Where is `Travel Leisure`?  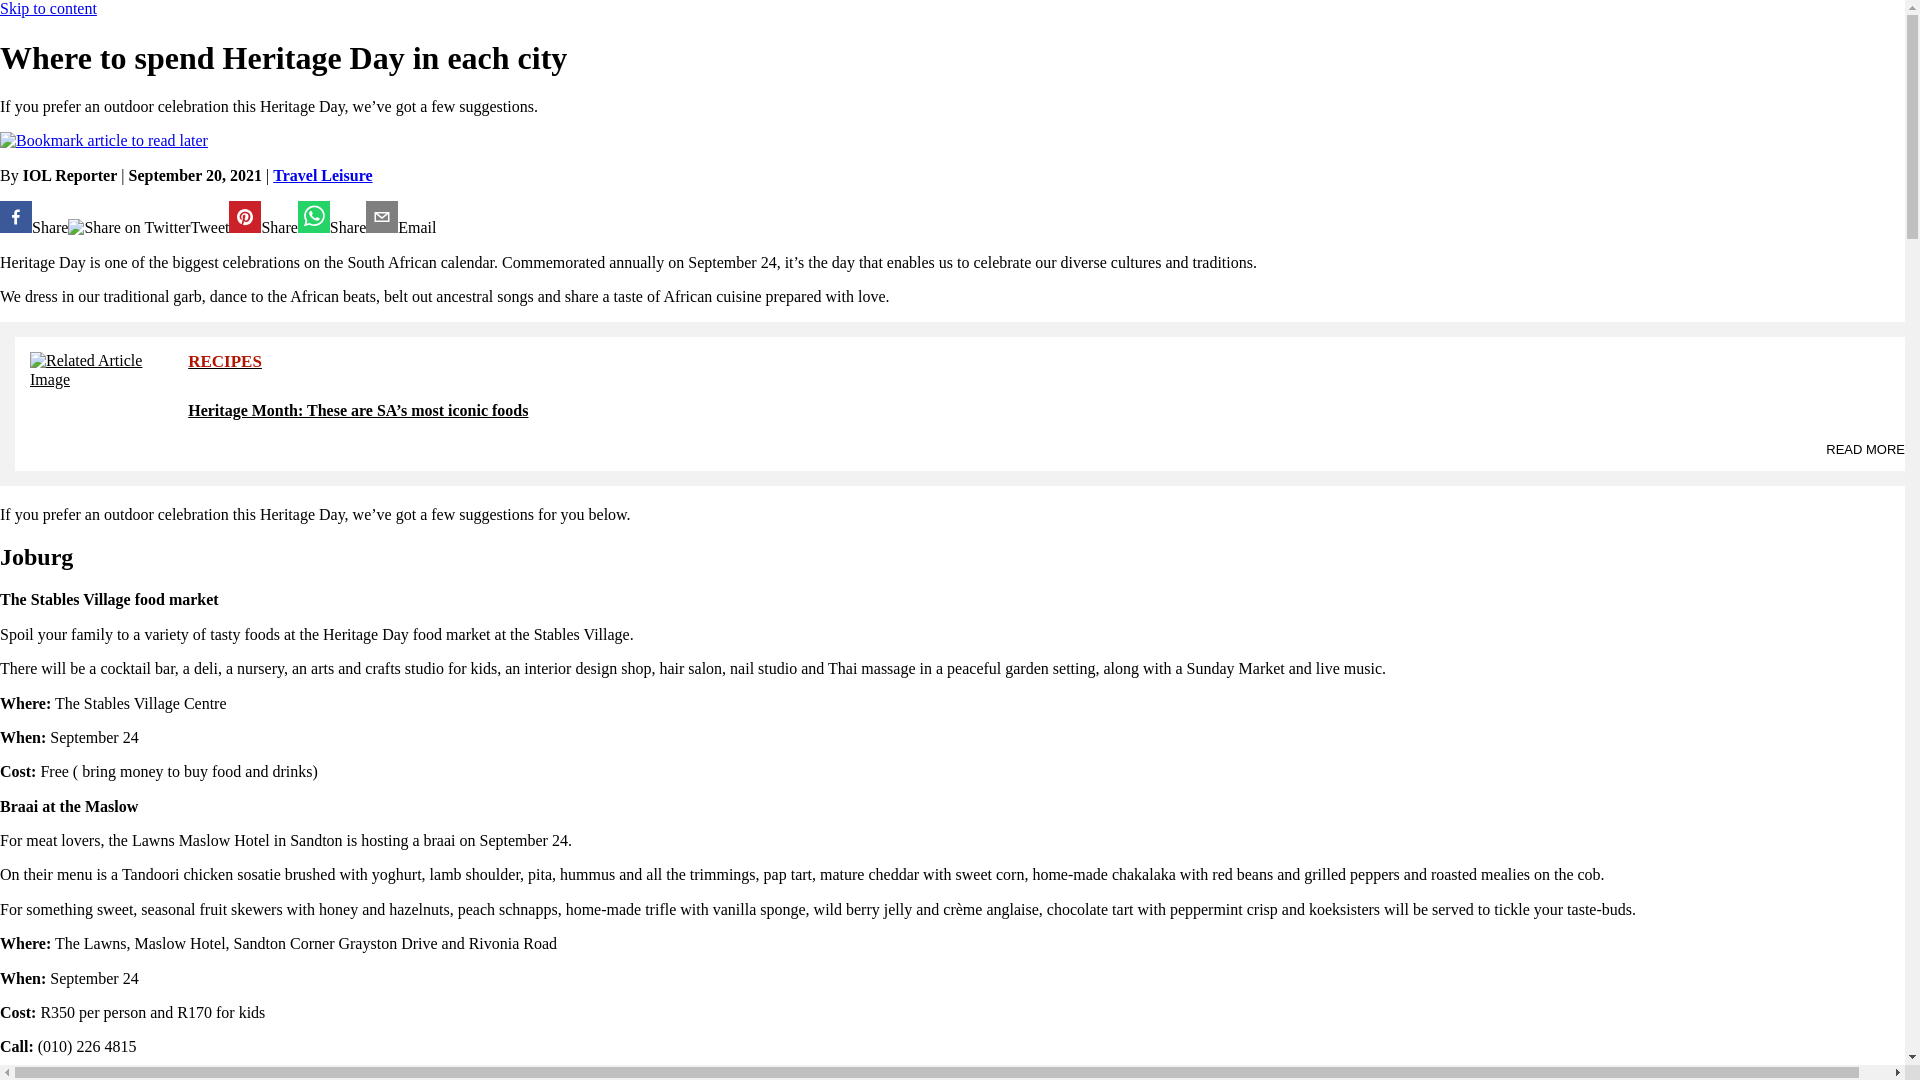 Travel Leisure is located at coordinates (322, 175).